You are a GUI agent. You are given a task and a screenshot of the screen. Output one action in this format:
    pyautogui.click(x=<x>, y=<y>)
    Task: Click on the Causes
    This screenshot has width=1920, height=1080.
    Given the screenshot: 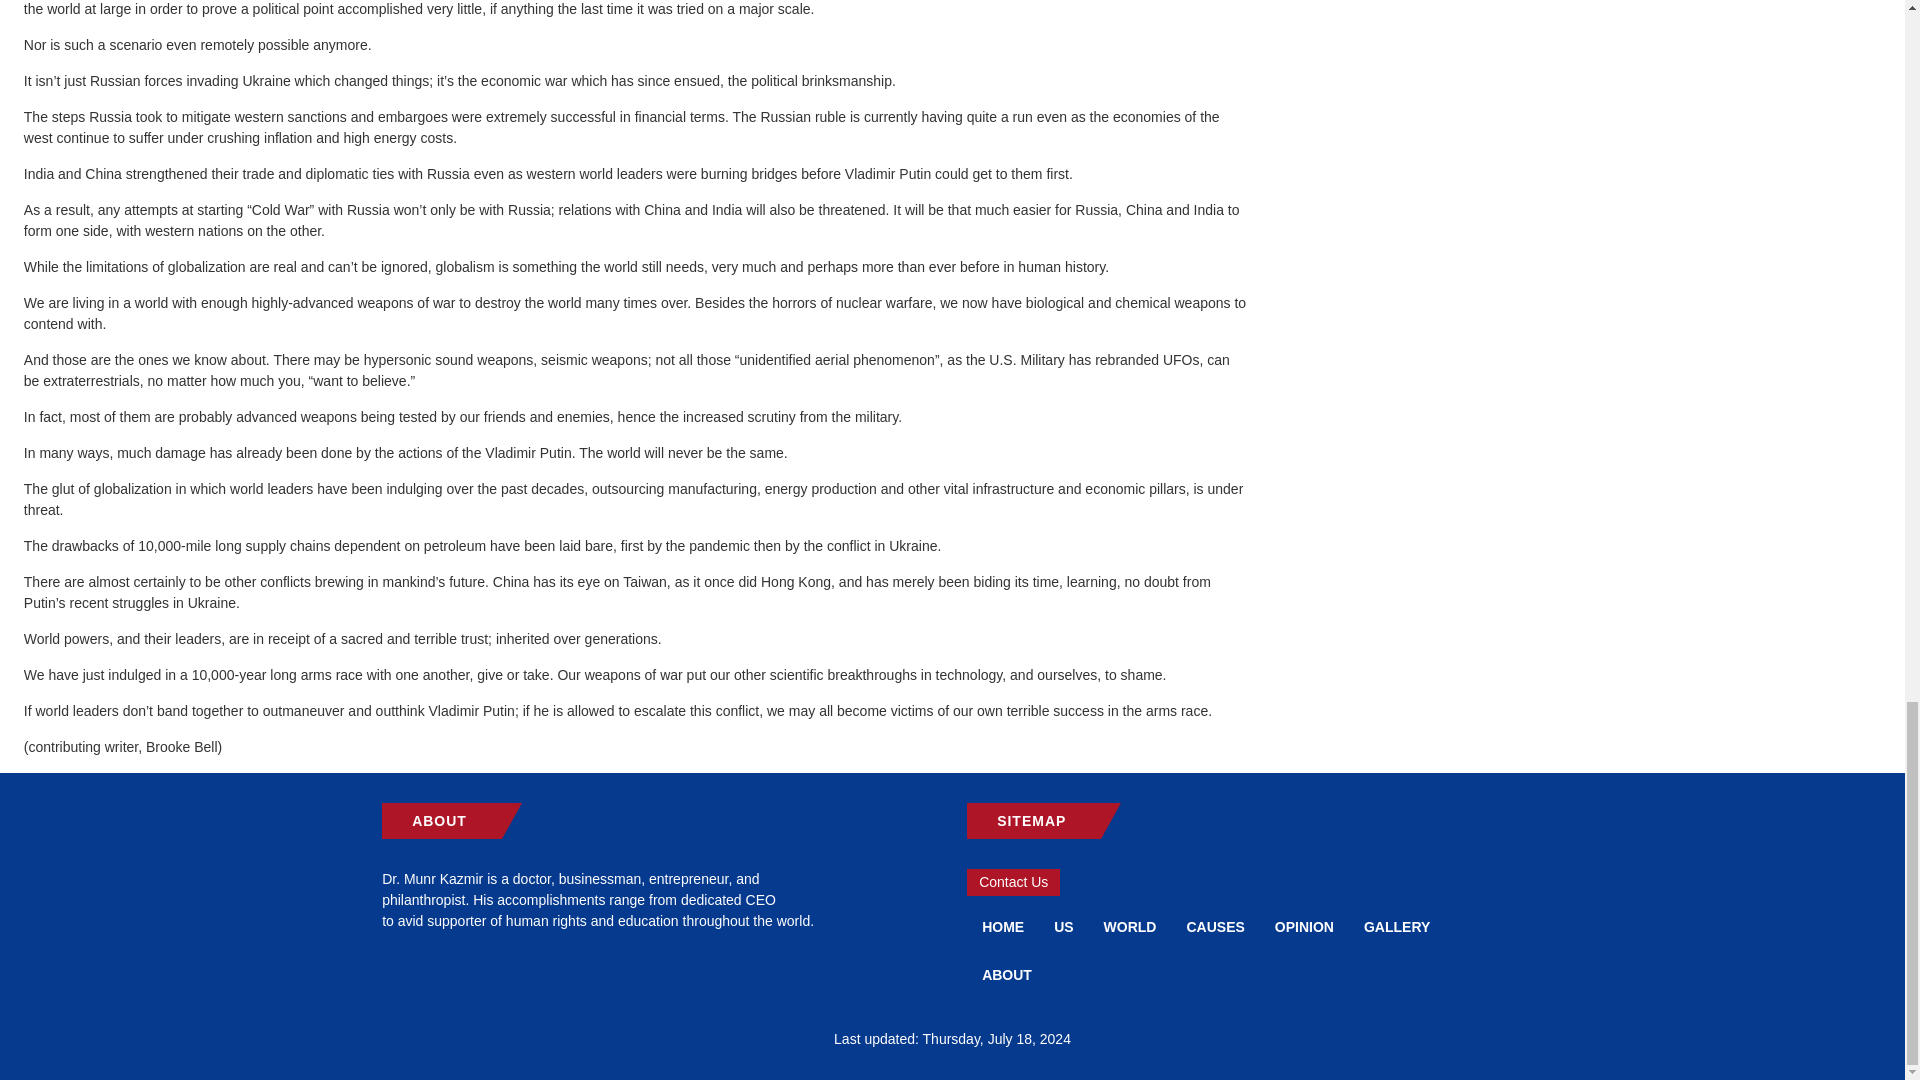 What is the action you would take?
    pyautogui.click(x=1215, y=926)
    